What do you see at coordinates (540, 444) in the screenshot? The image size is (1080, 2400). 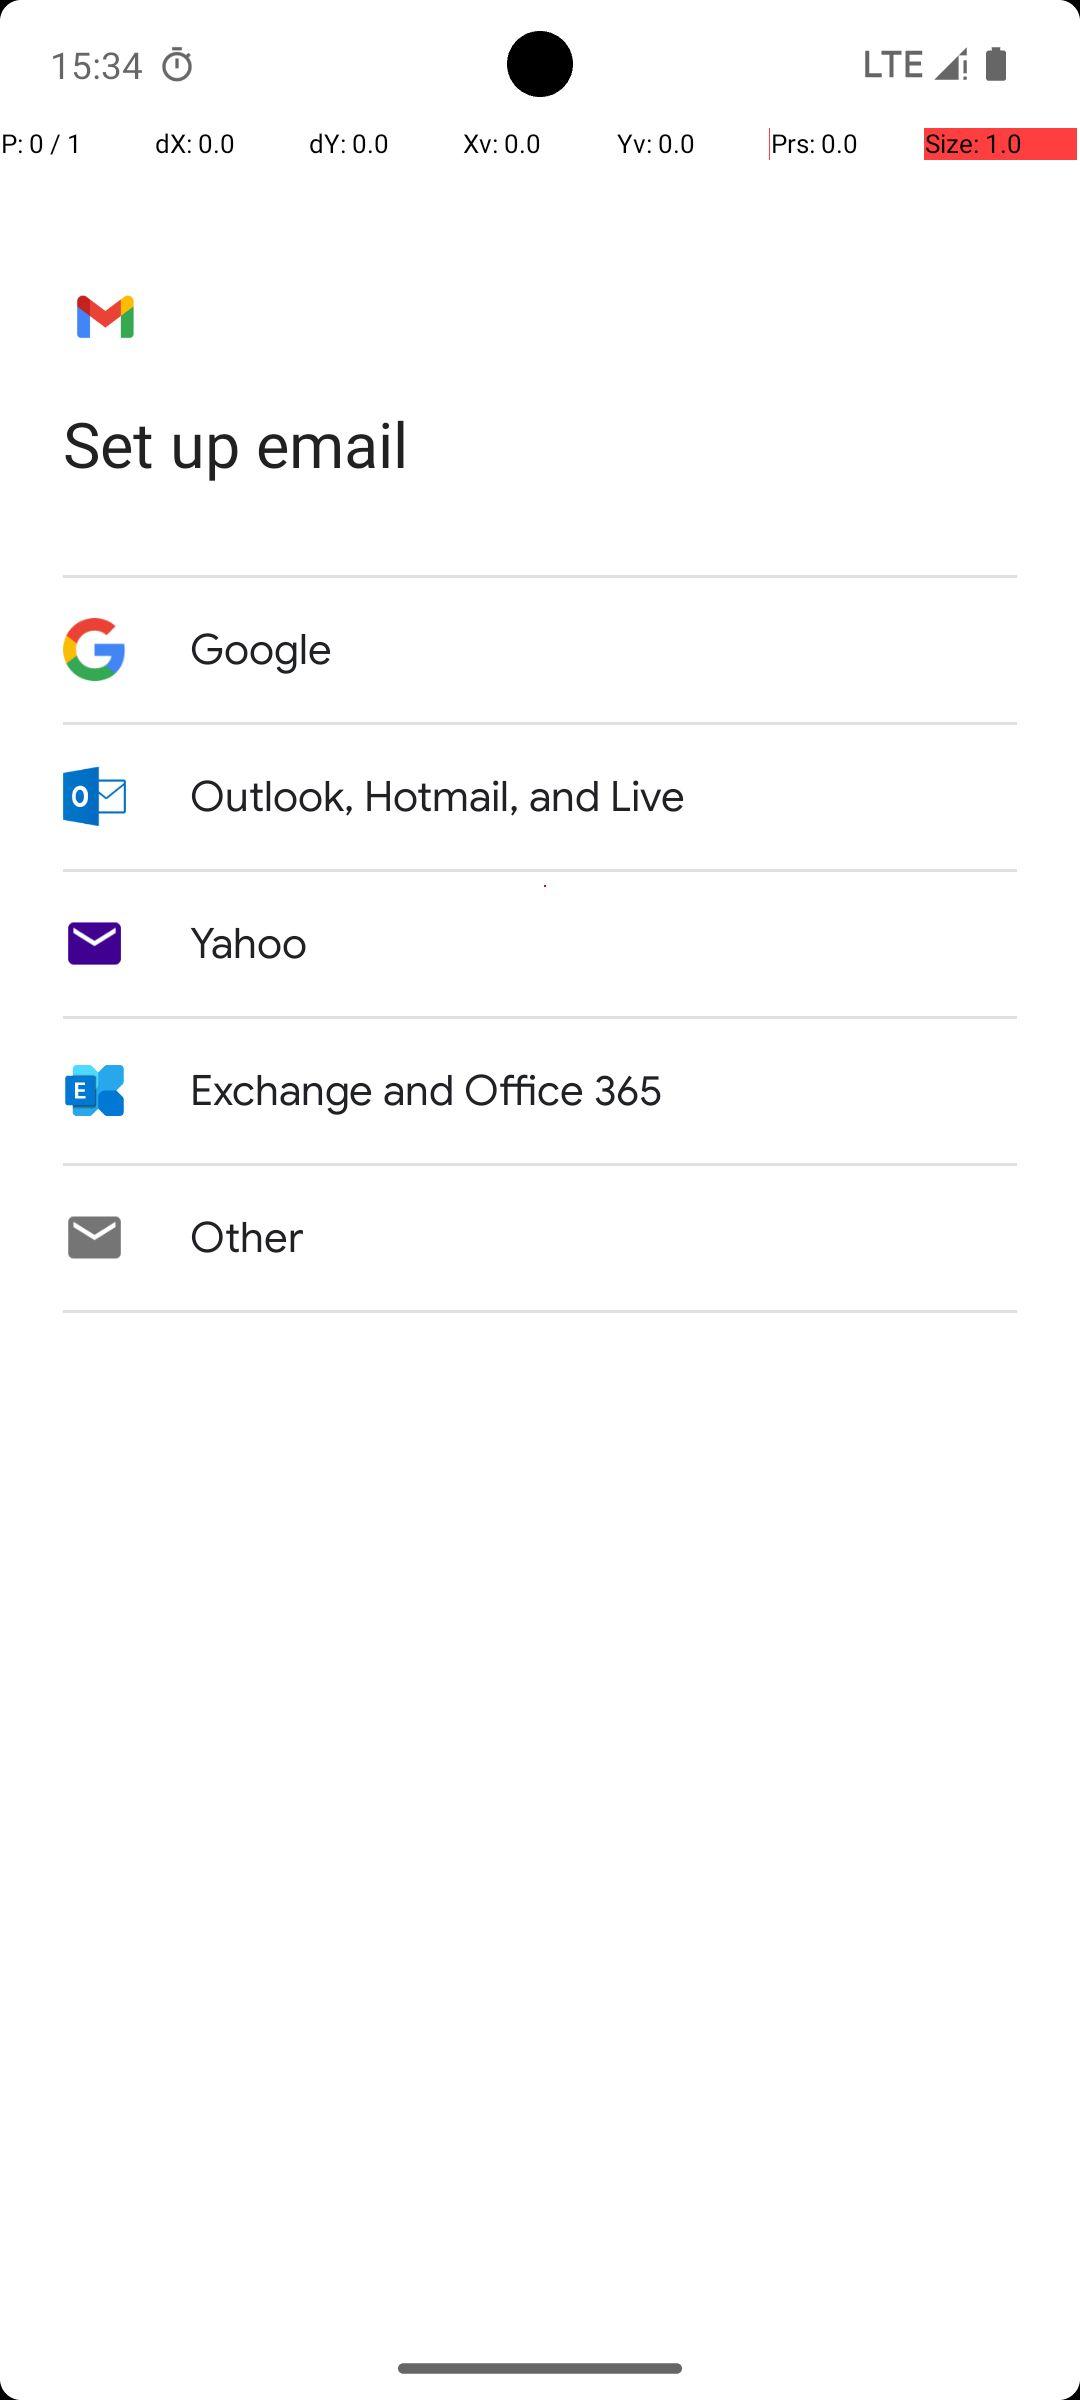 I see `Set up email` at bounding box center [540, 444].